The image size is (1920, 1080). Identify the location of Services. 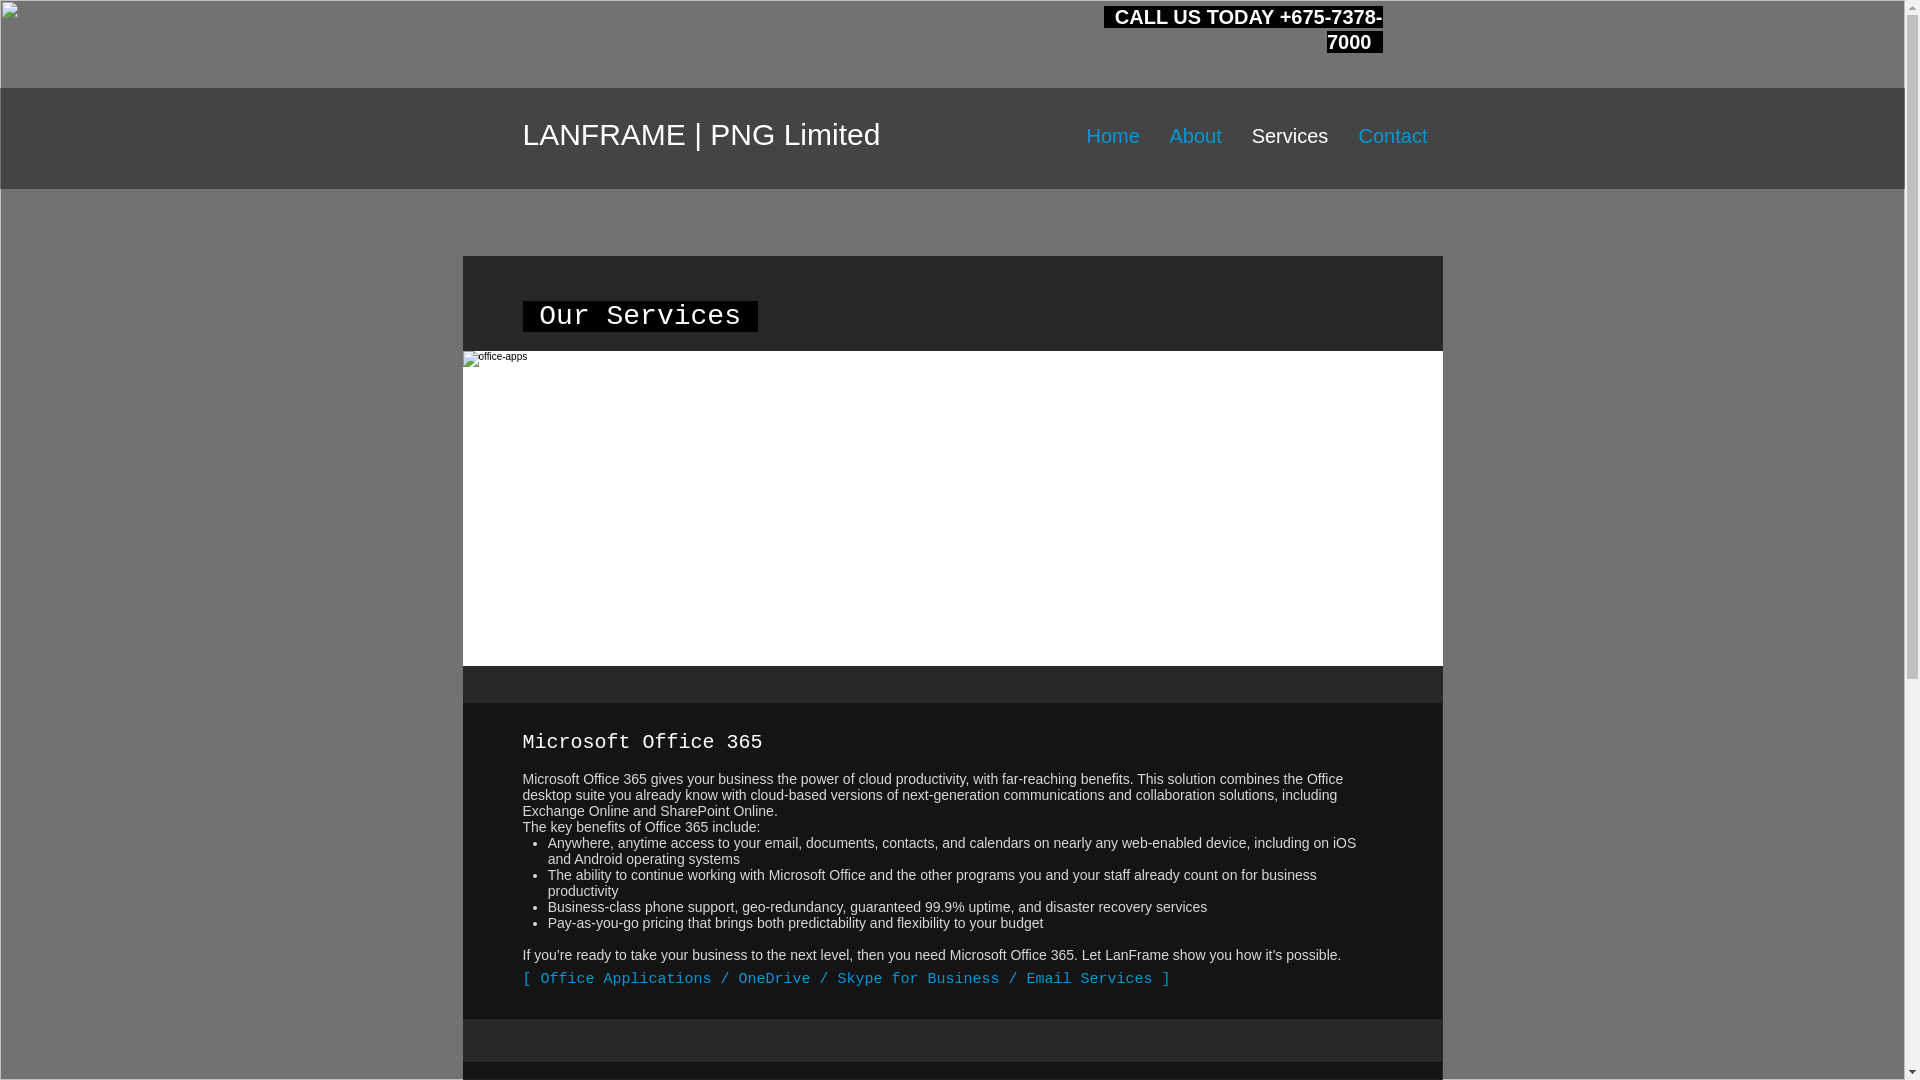
(1289, 136).